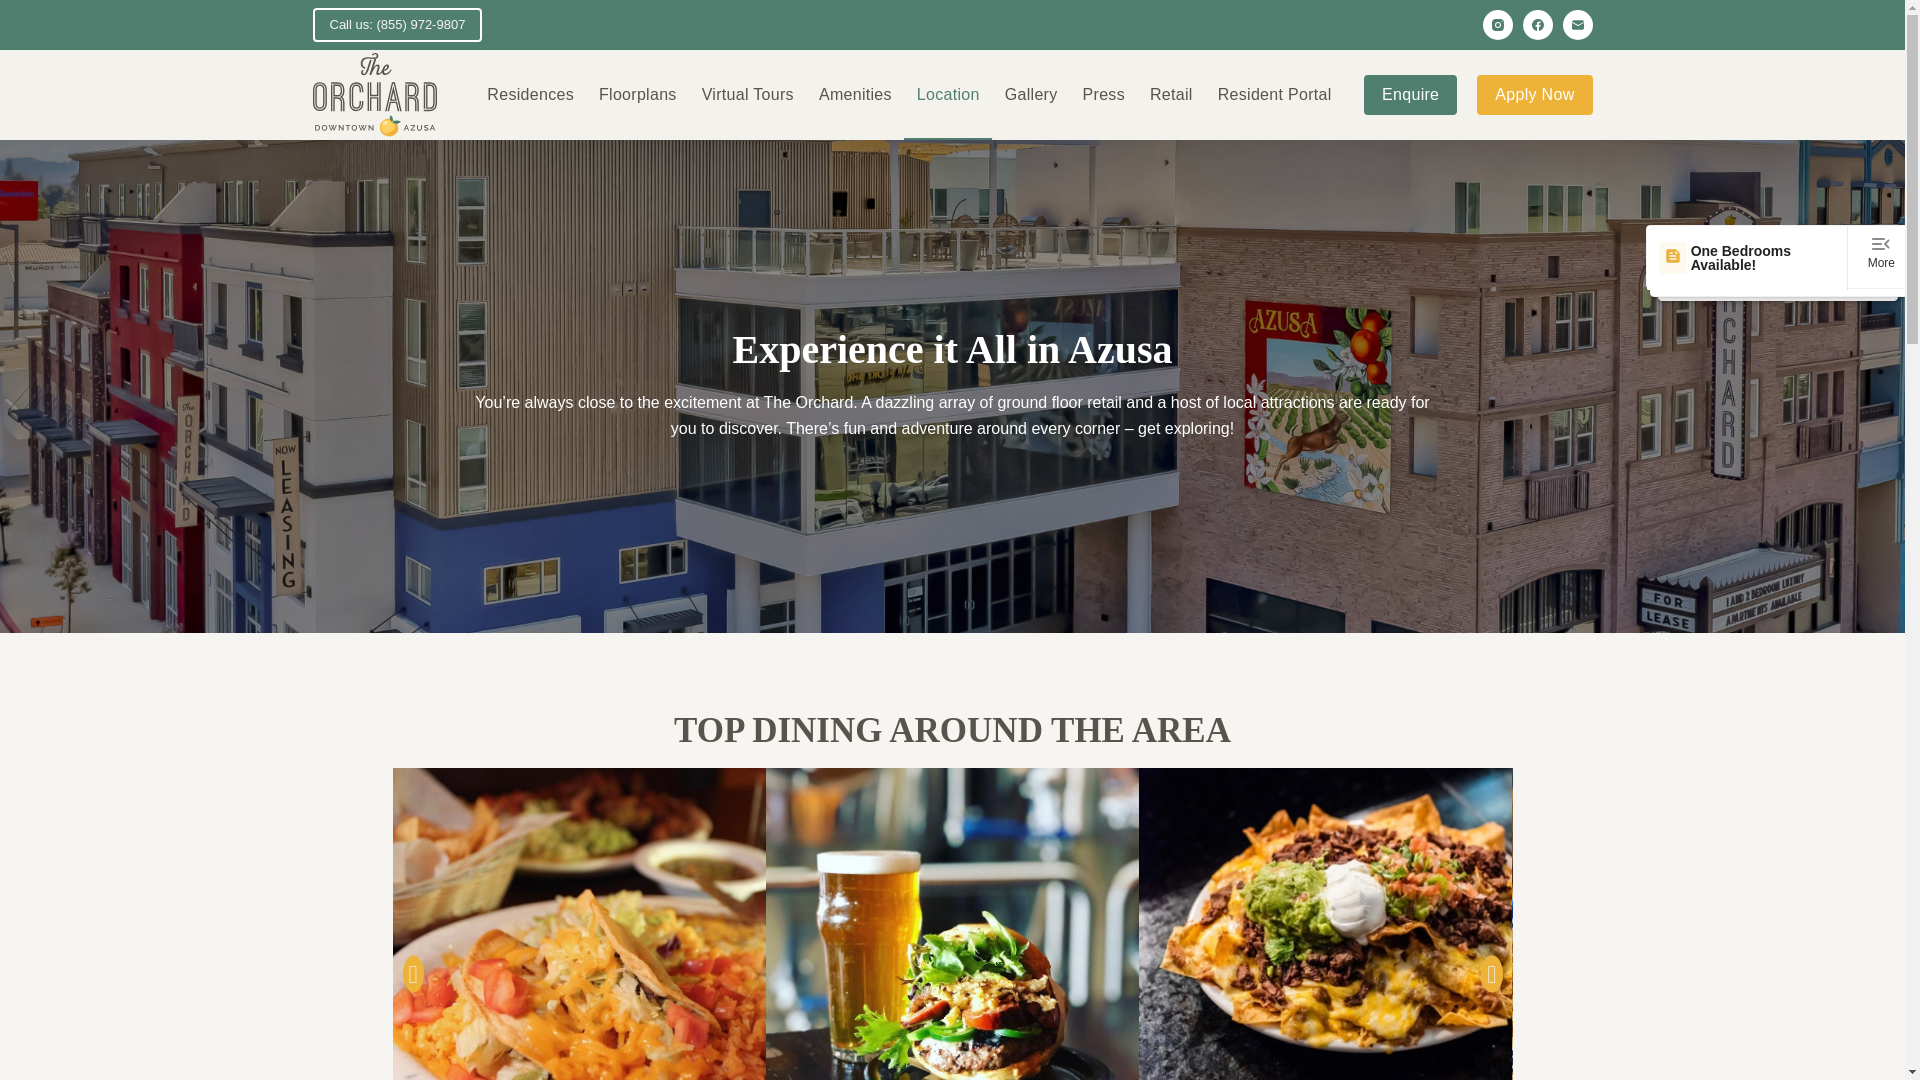 The image size is (1920, 1080). I want to click on Resident Portal, so click(1274, 94).